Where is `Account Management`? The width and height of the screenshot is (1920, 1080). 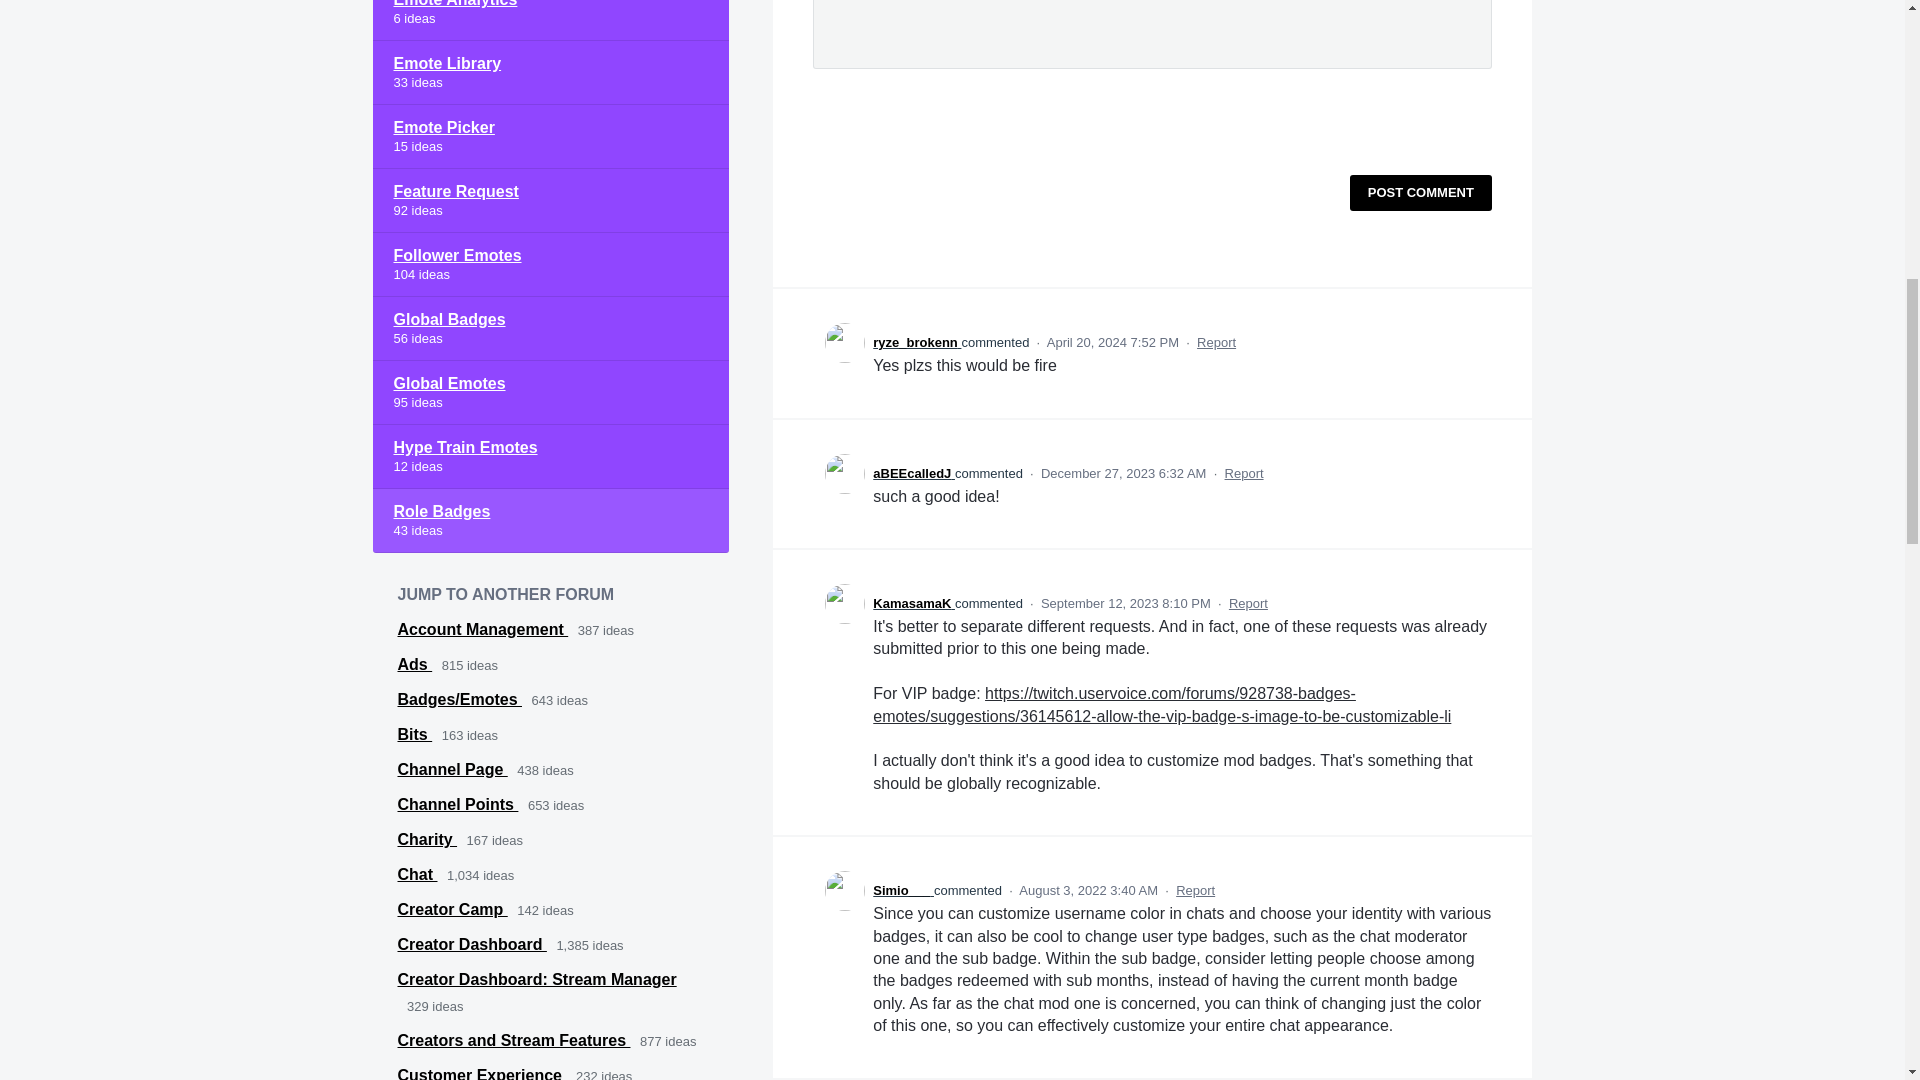 Account Management is located at coordinates (482, 630).